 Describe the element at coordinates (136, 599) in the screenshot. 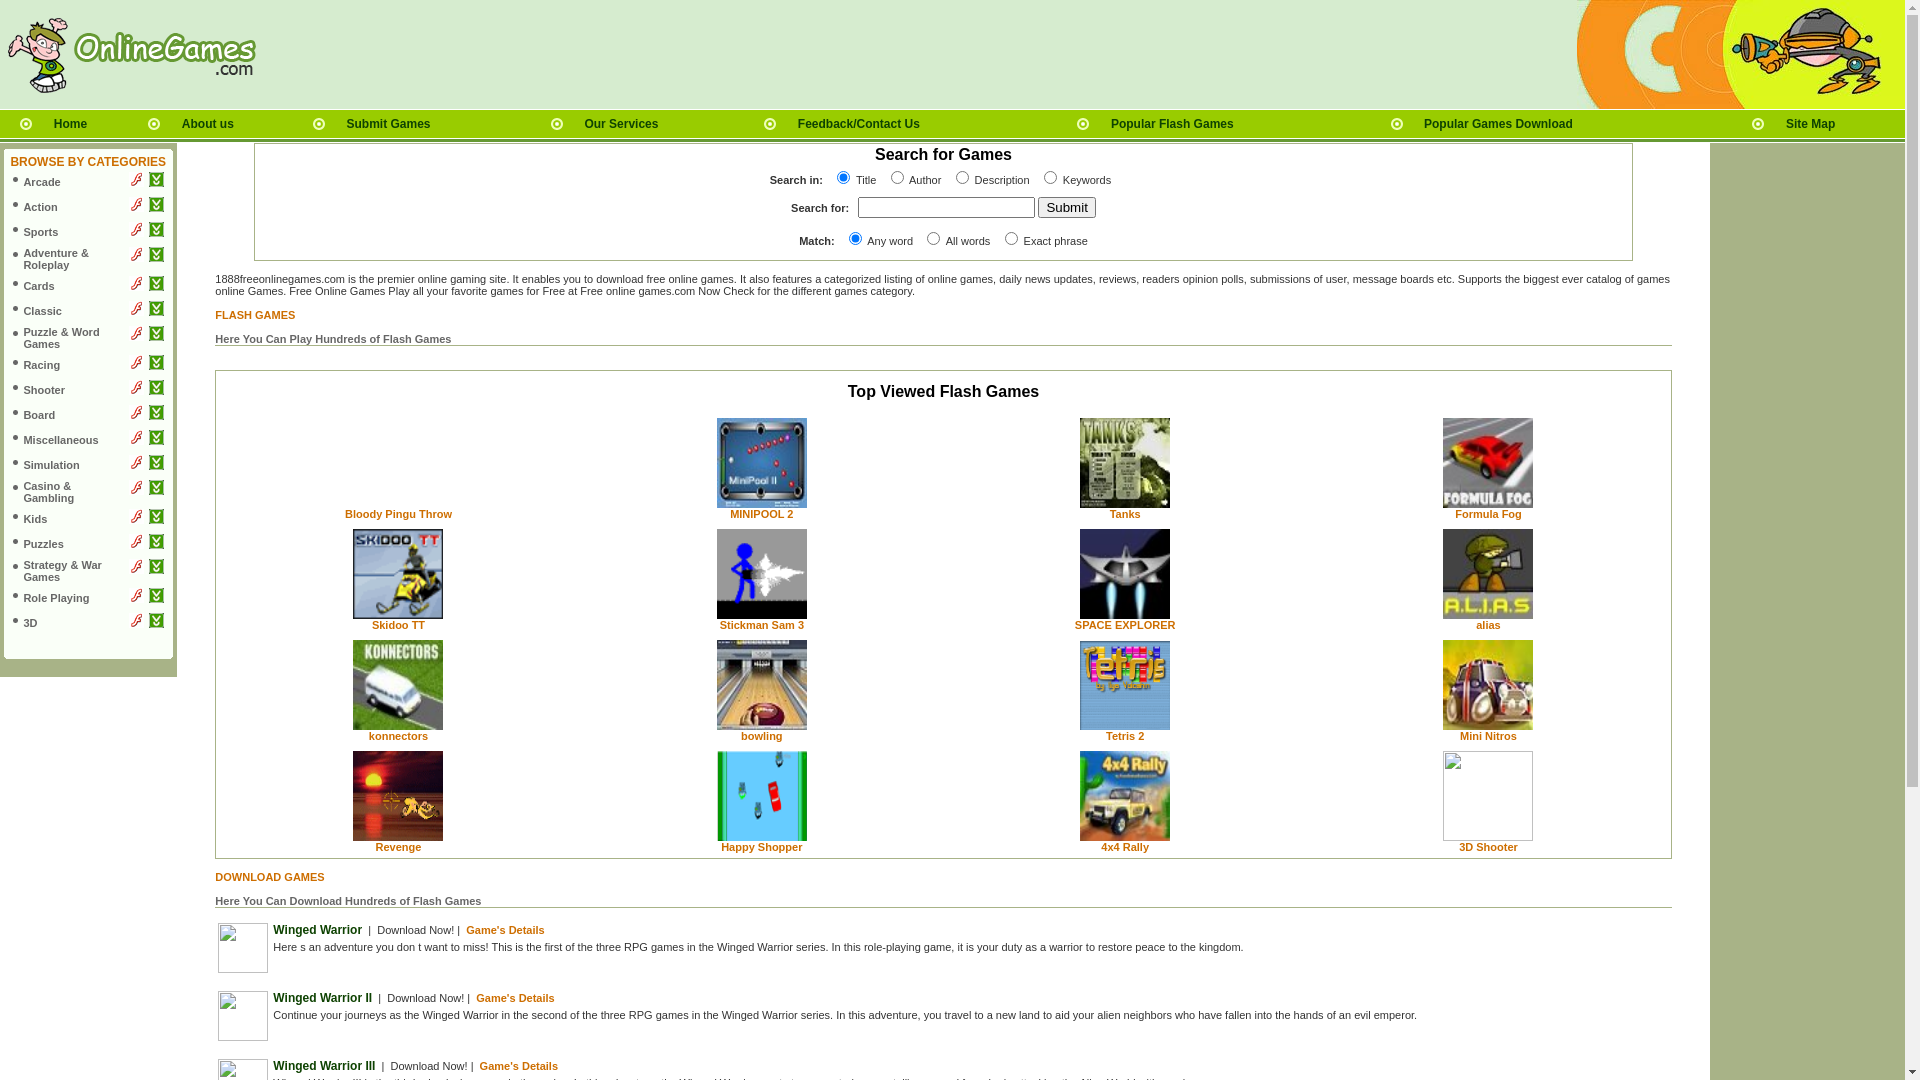

I see `Play Role Playing Flash Games` at that location.